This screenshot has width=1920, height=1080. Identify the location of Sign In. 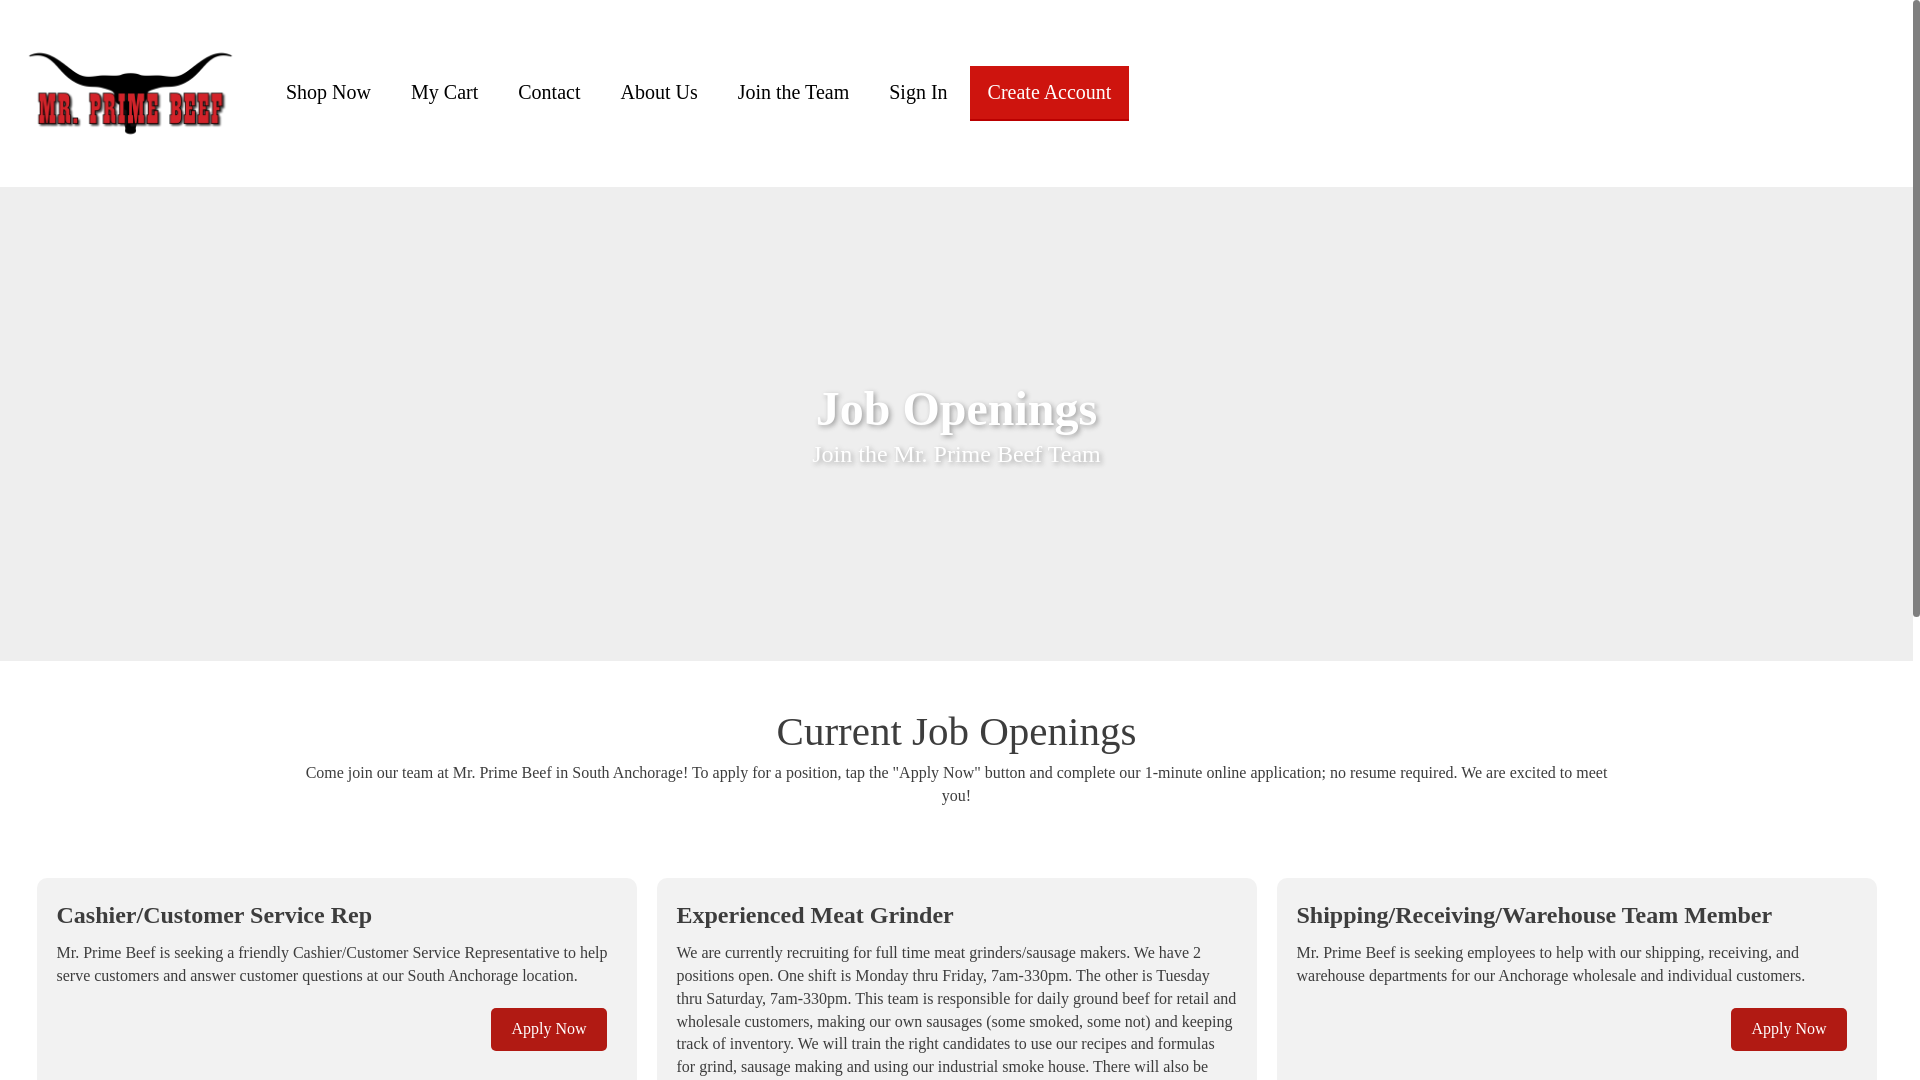
(918, 92).